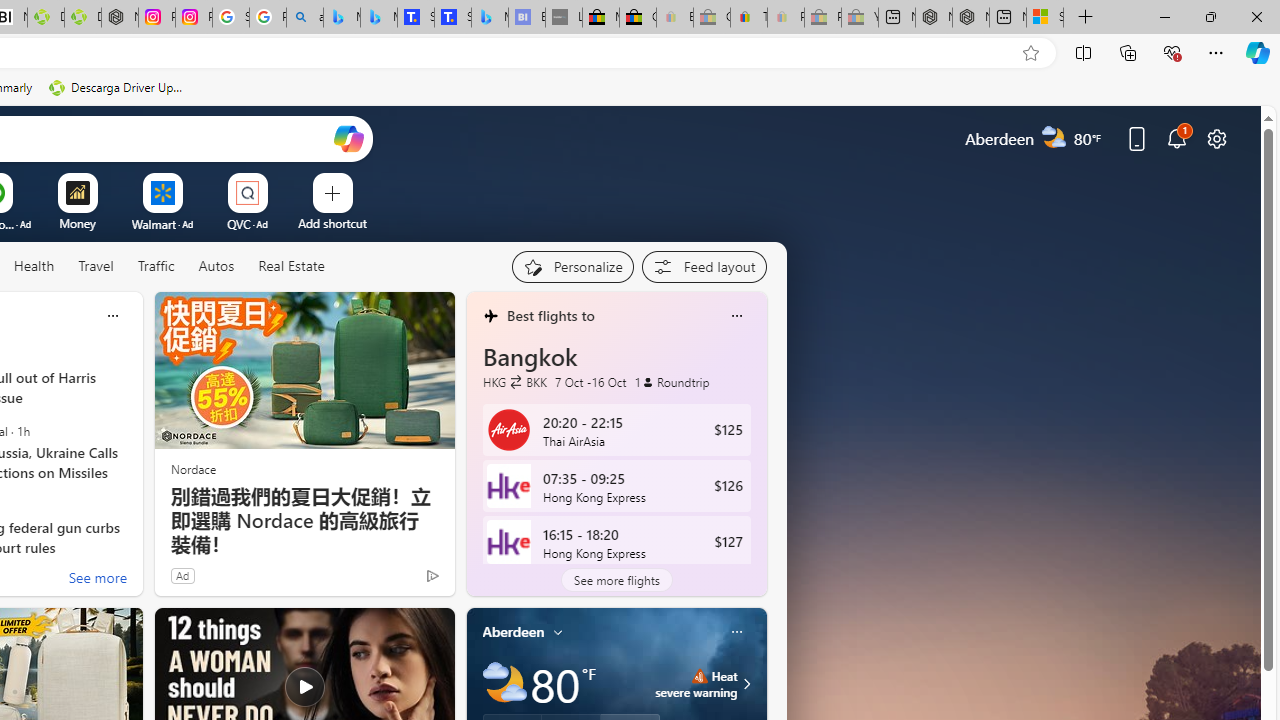 This screenshot has width=1280, height=720. I want to click on Thai AirAsia (FD 505) Thai AirAsia 20:20 - 22:15 $125, so click(616, 429).